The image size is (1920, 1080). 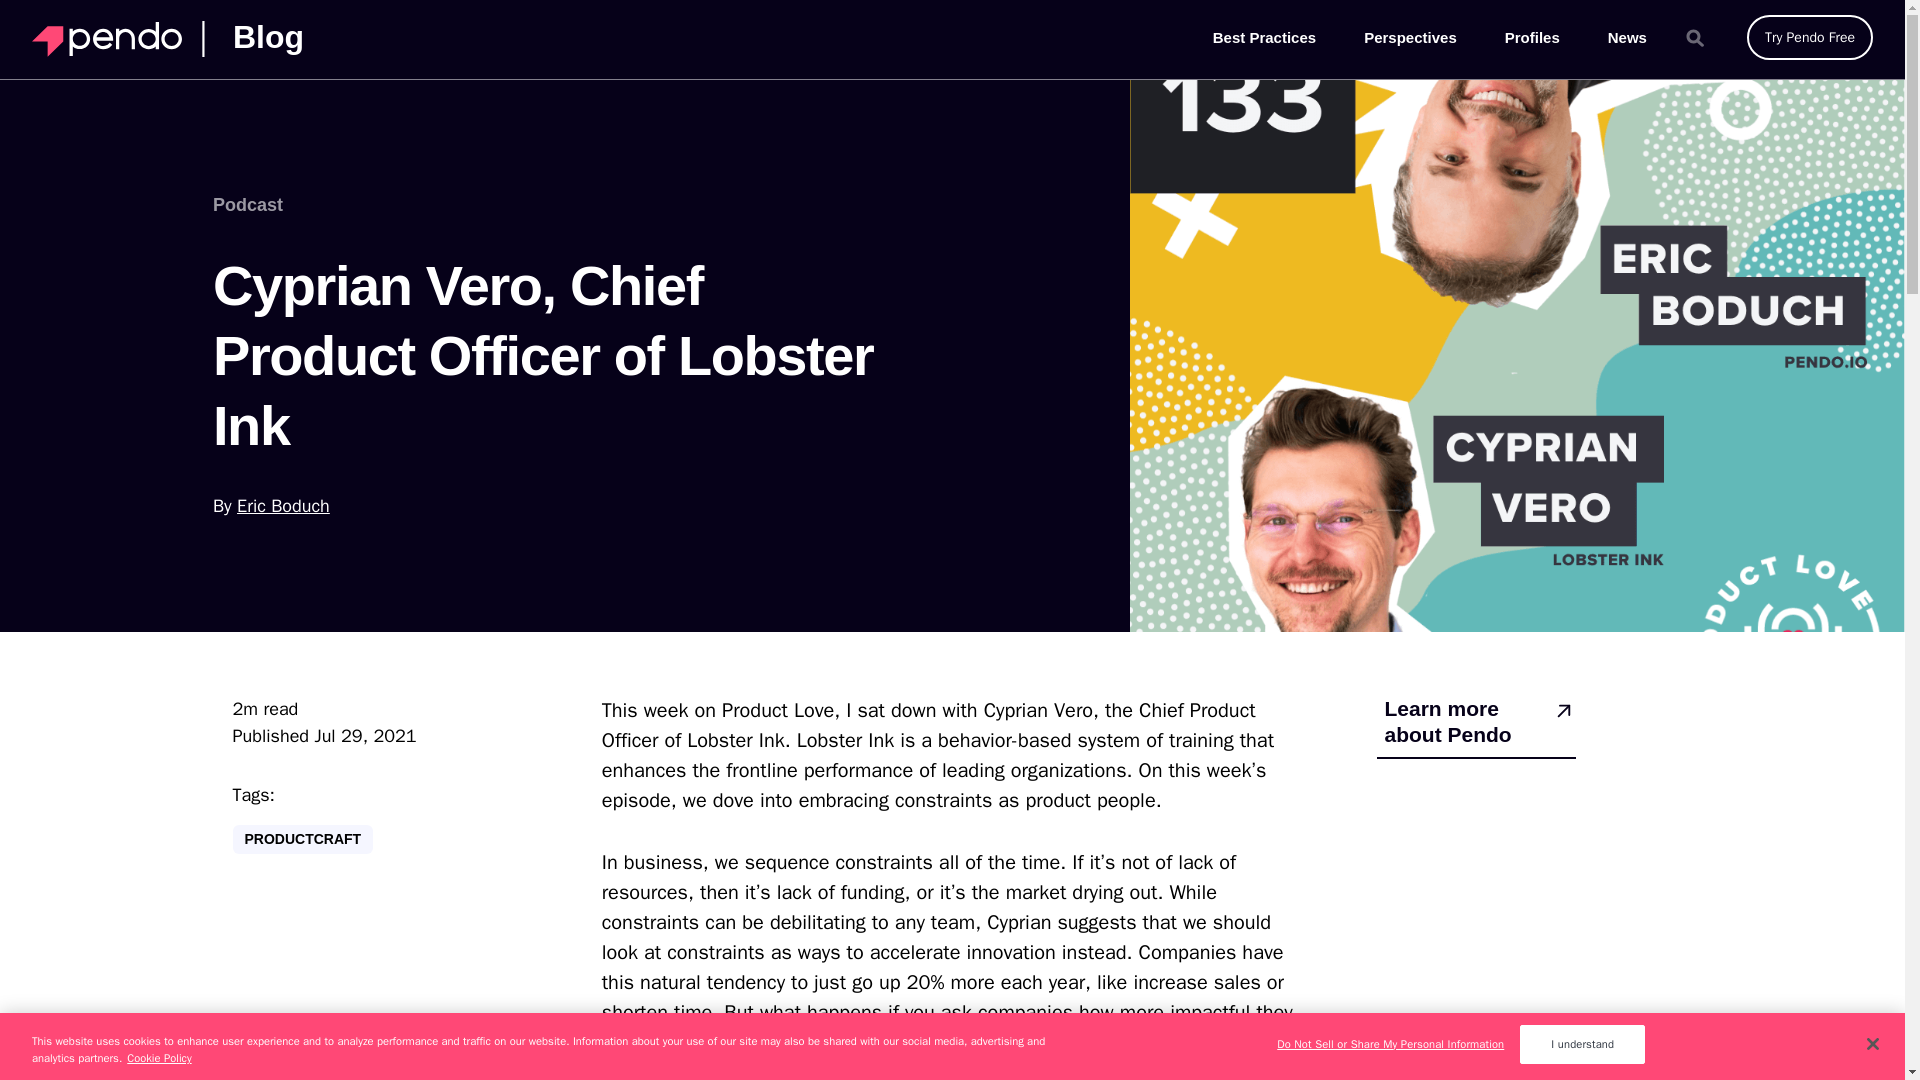 I want to click on News, so click(x=1628, y=40).